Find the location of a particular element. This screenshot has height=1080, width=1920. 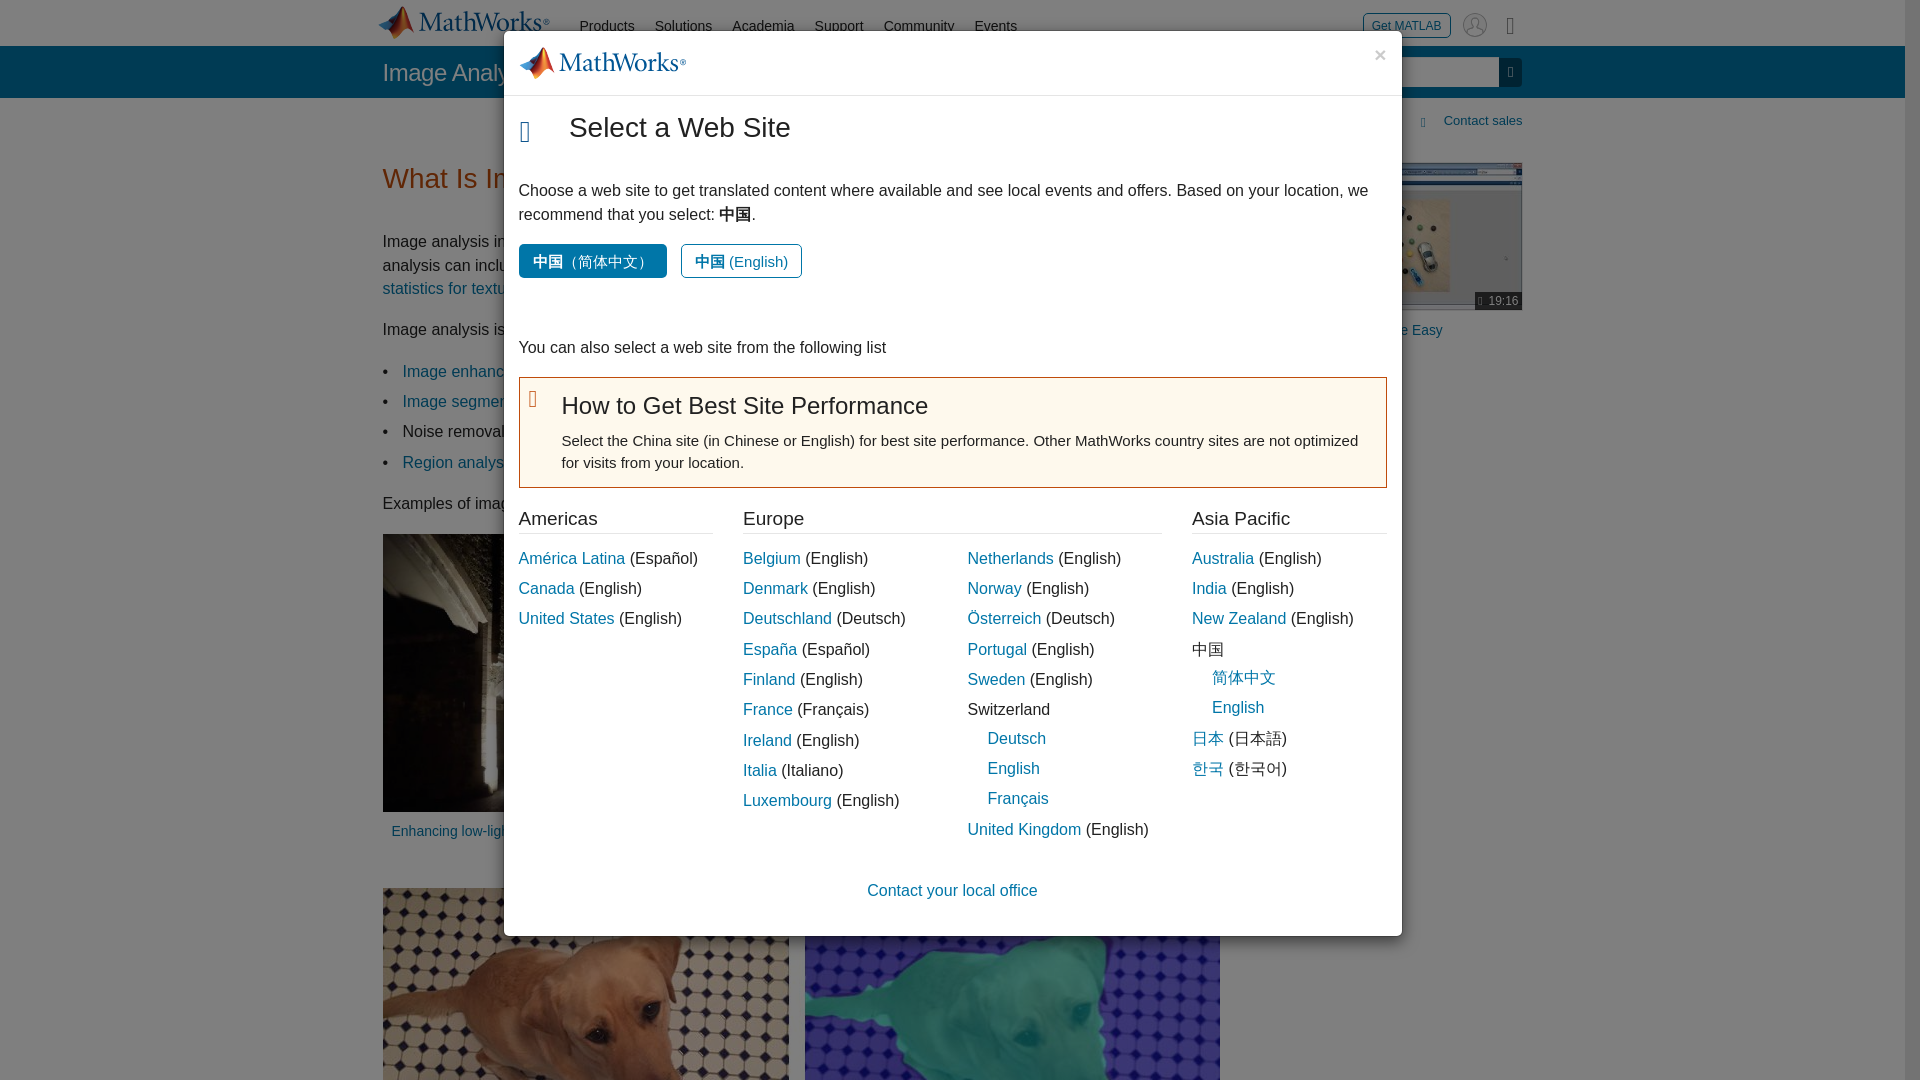

Products is located at coordinates (608, 26).